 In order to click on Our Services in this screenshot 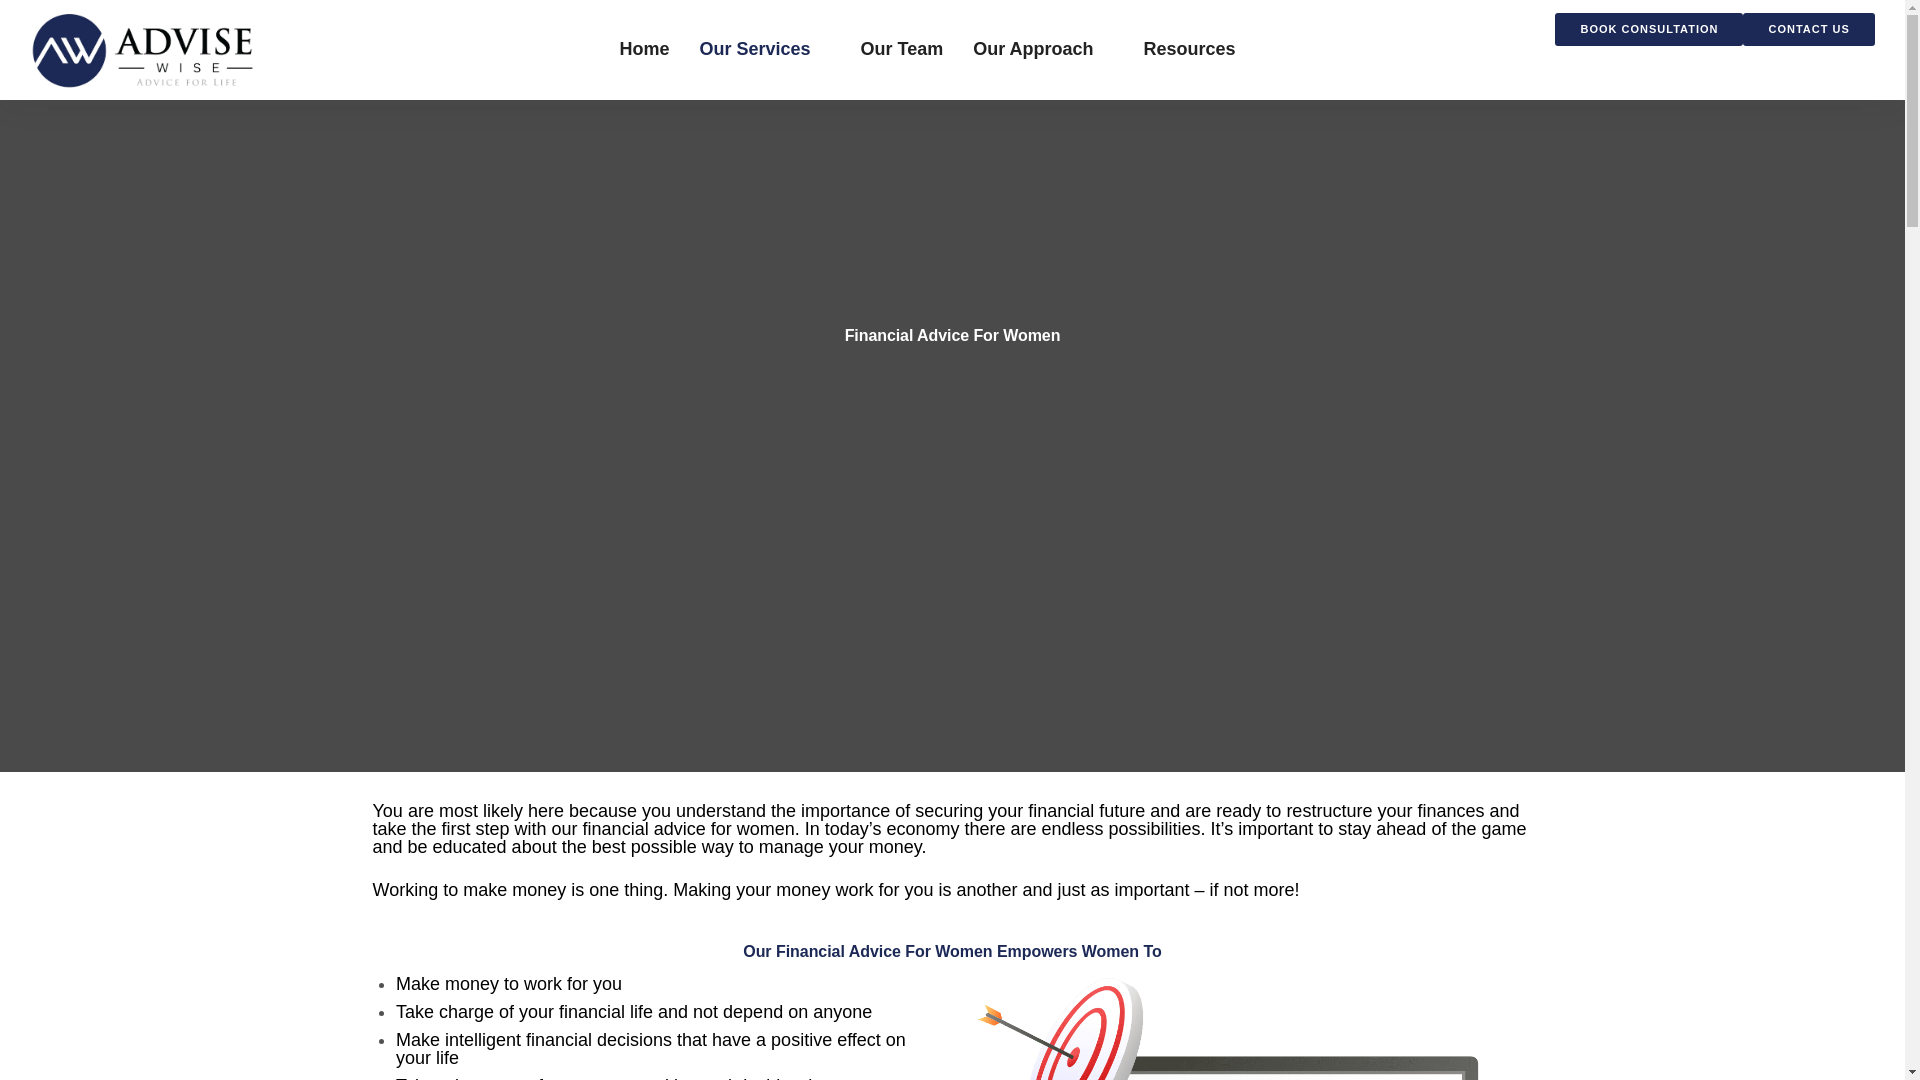, I will do `click(754, 49)`.